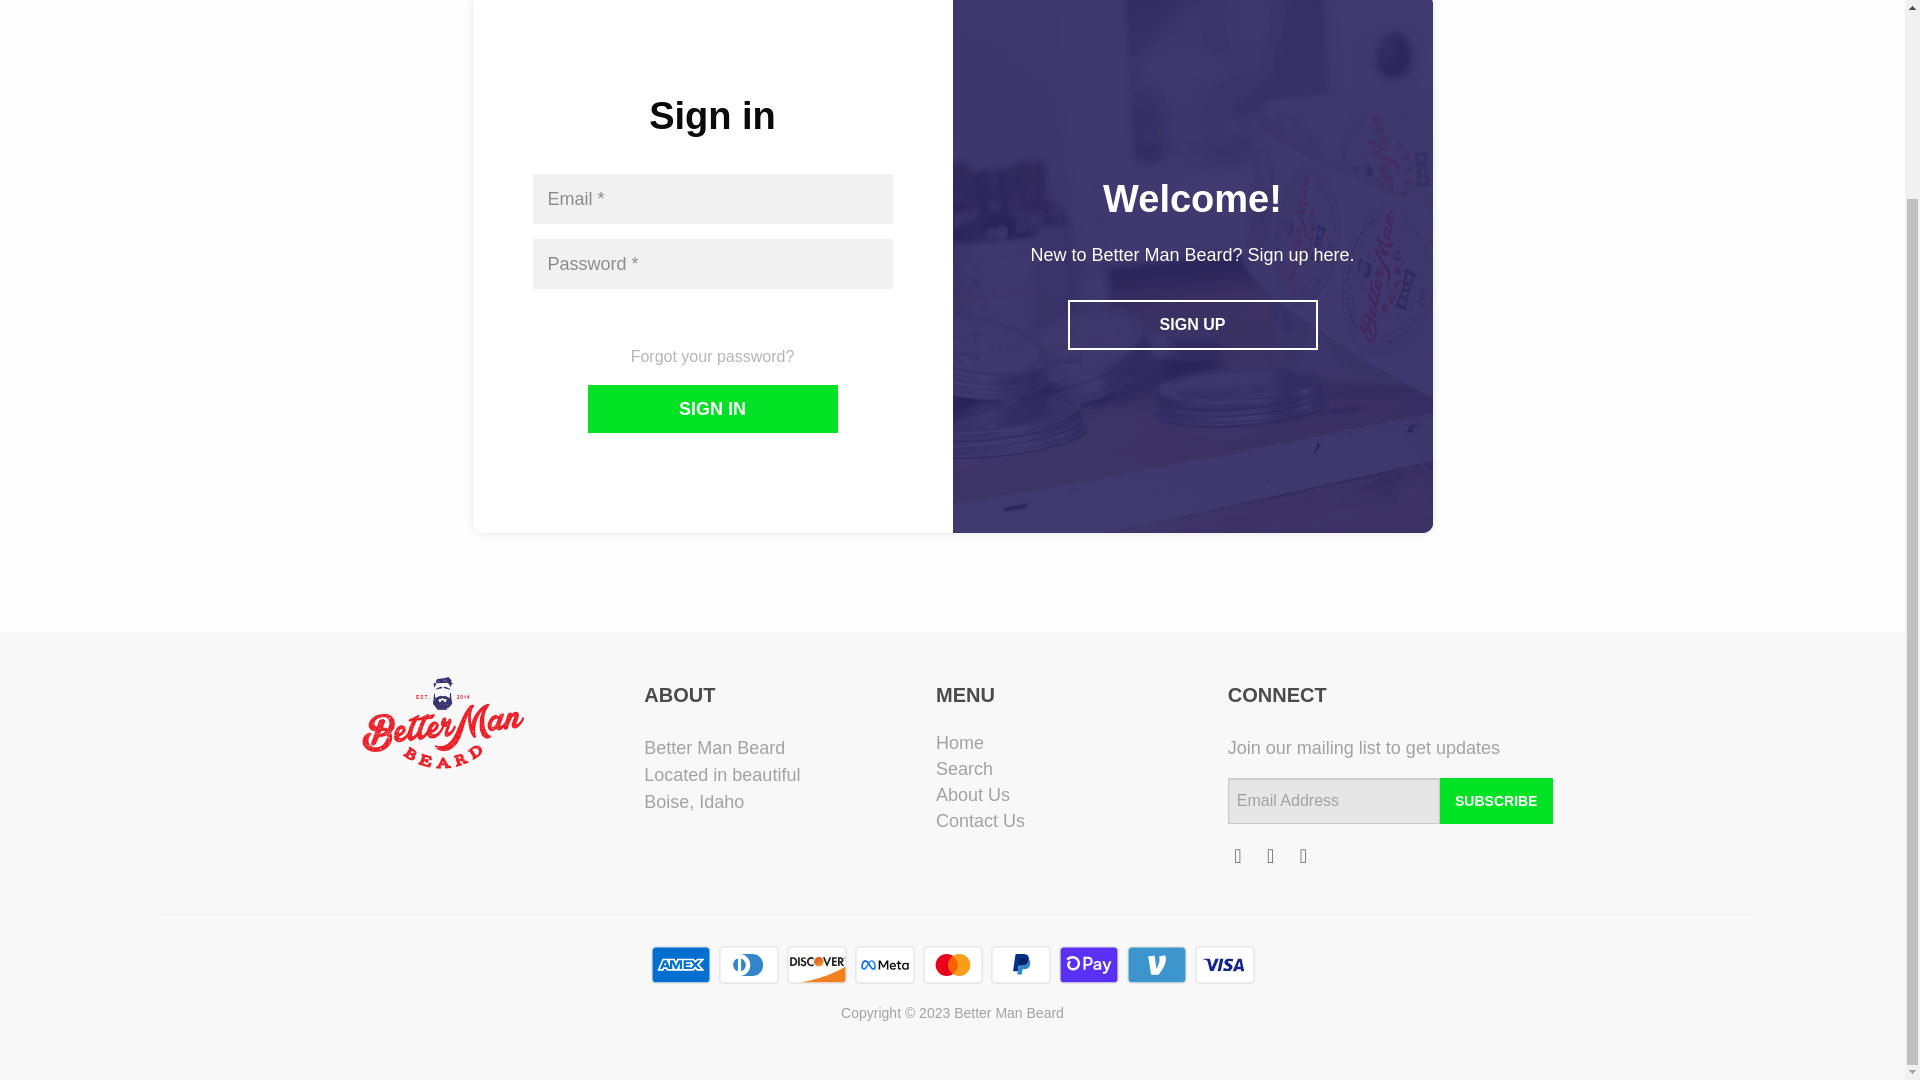  Describe the element at coordinates (1224, 964) in the screenshot. I see `Visa` at that location.